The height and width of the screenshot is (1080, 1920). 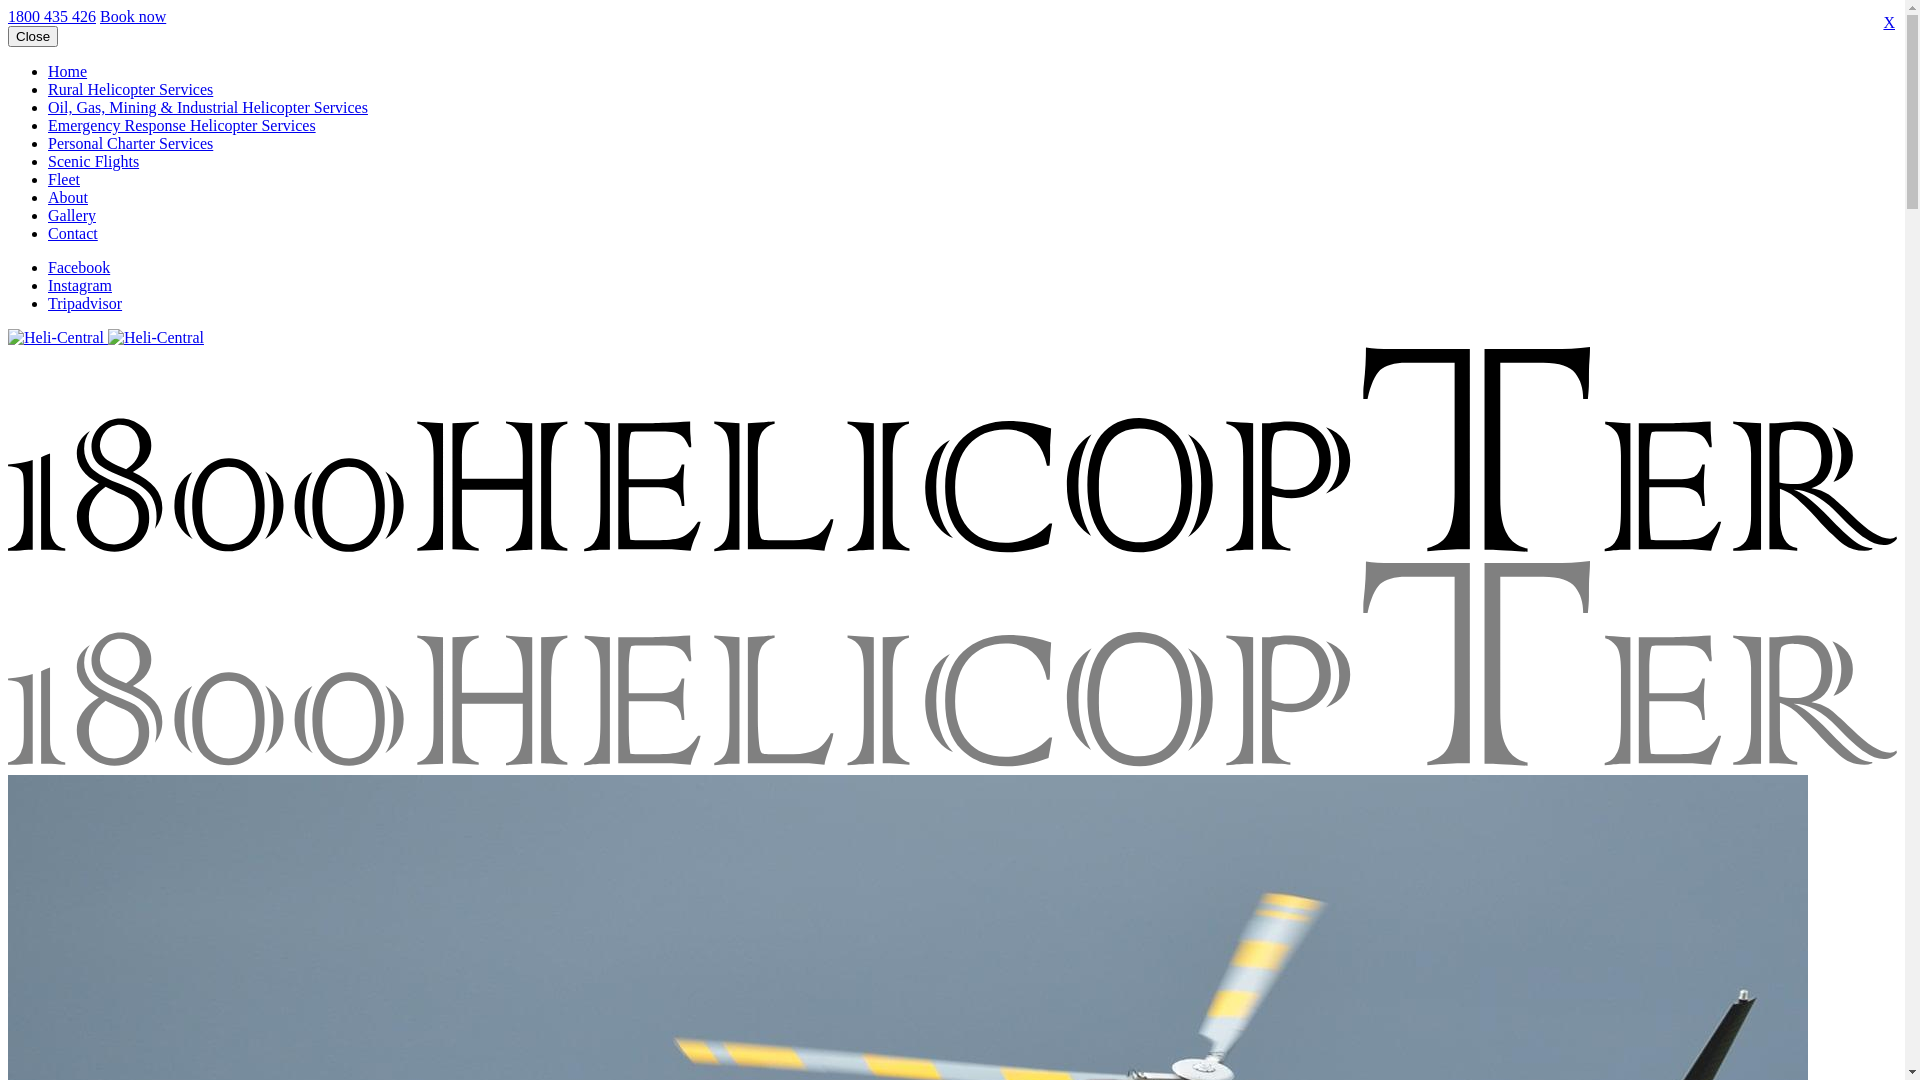 I want to click on Heli-Central, so click(x=56, y=338).